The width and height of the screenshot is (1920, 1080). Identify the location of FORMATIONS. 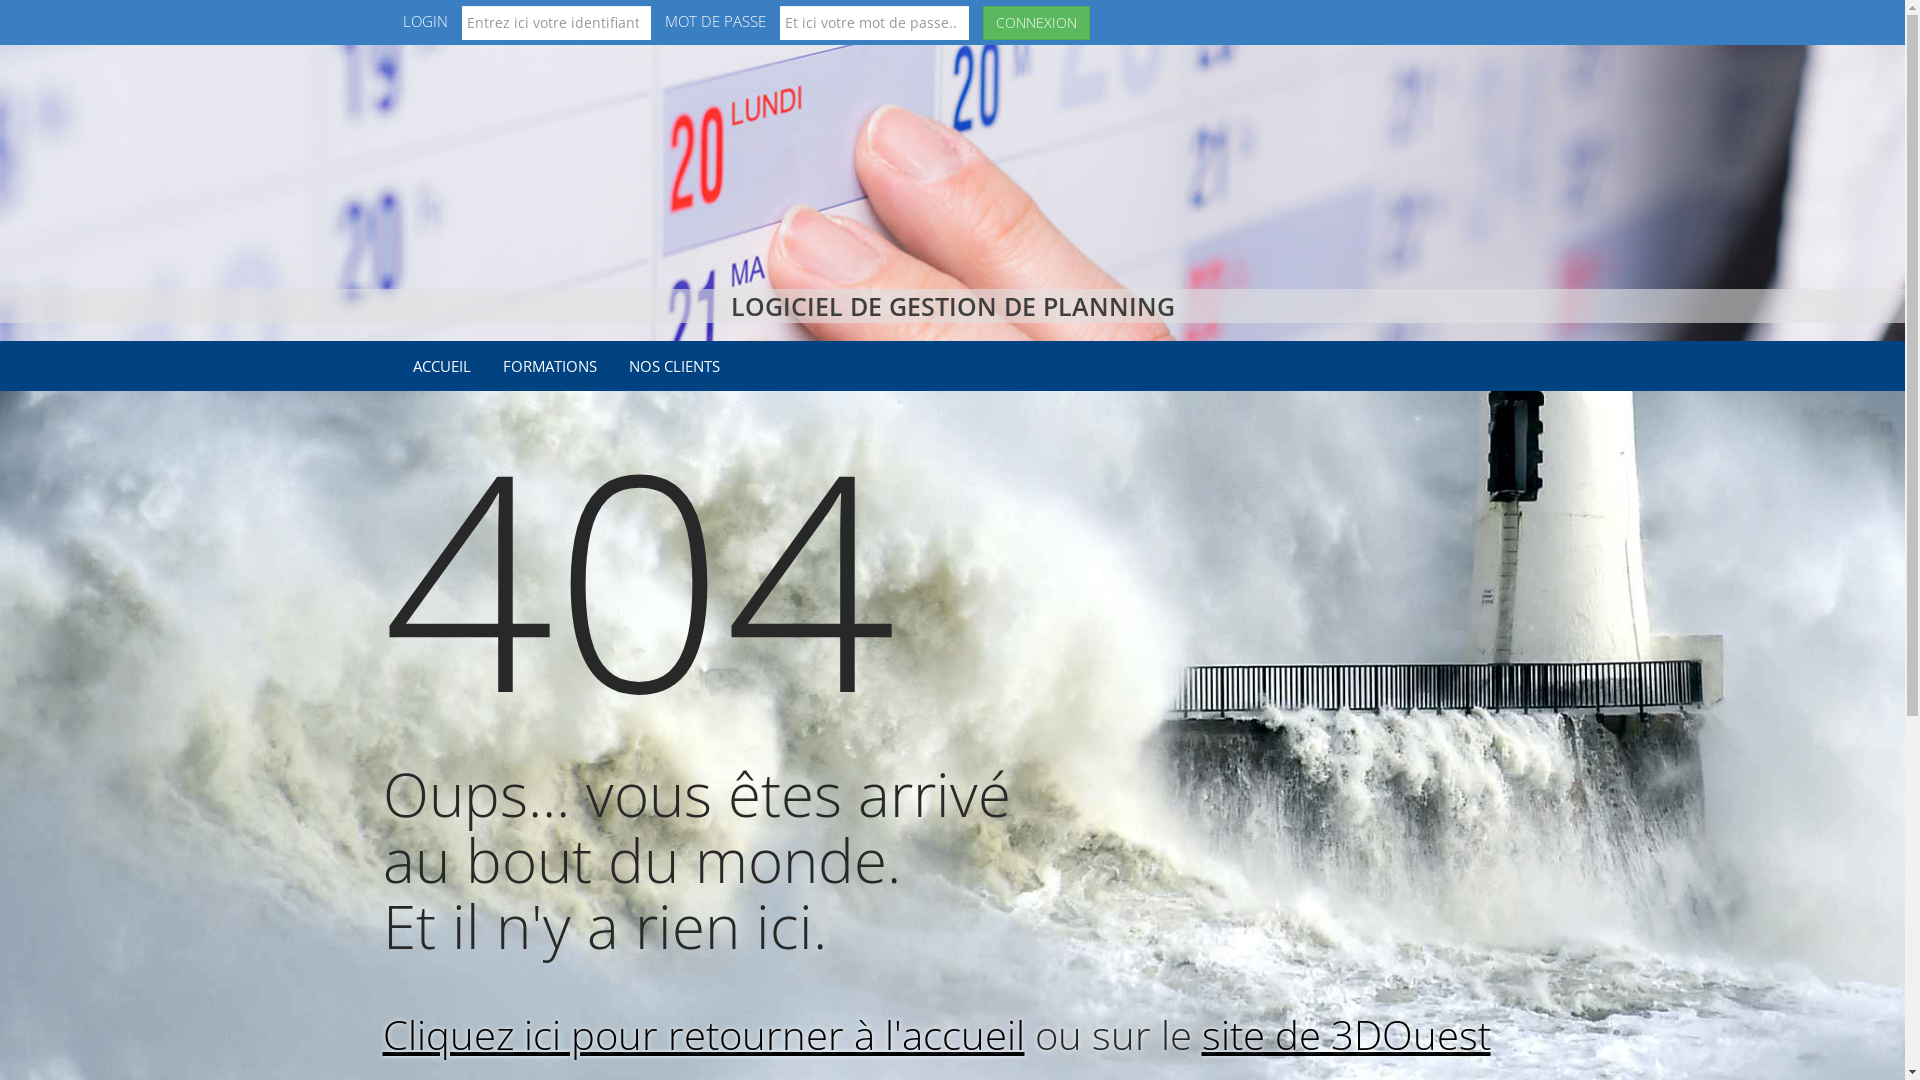
(550, 366).